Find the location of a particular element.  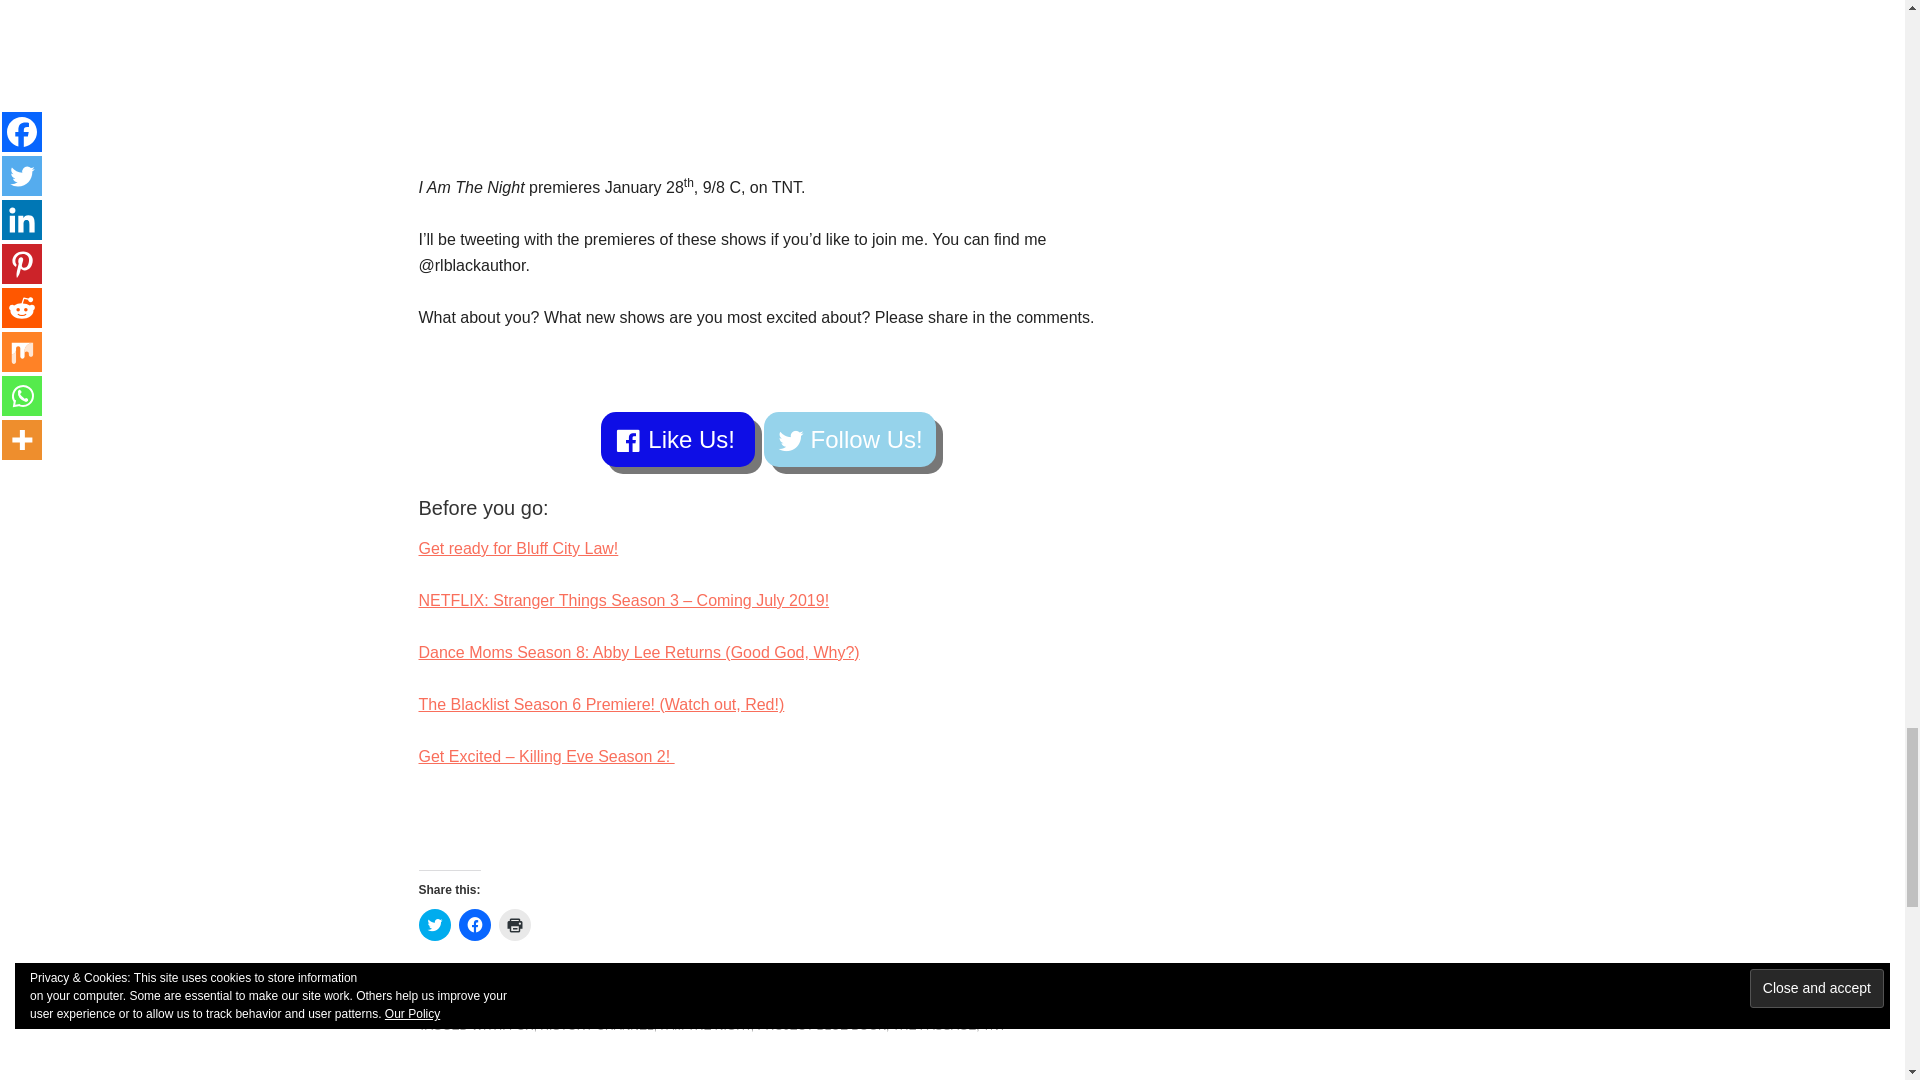

Like Us!  is located at coordinates (677, 438).